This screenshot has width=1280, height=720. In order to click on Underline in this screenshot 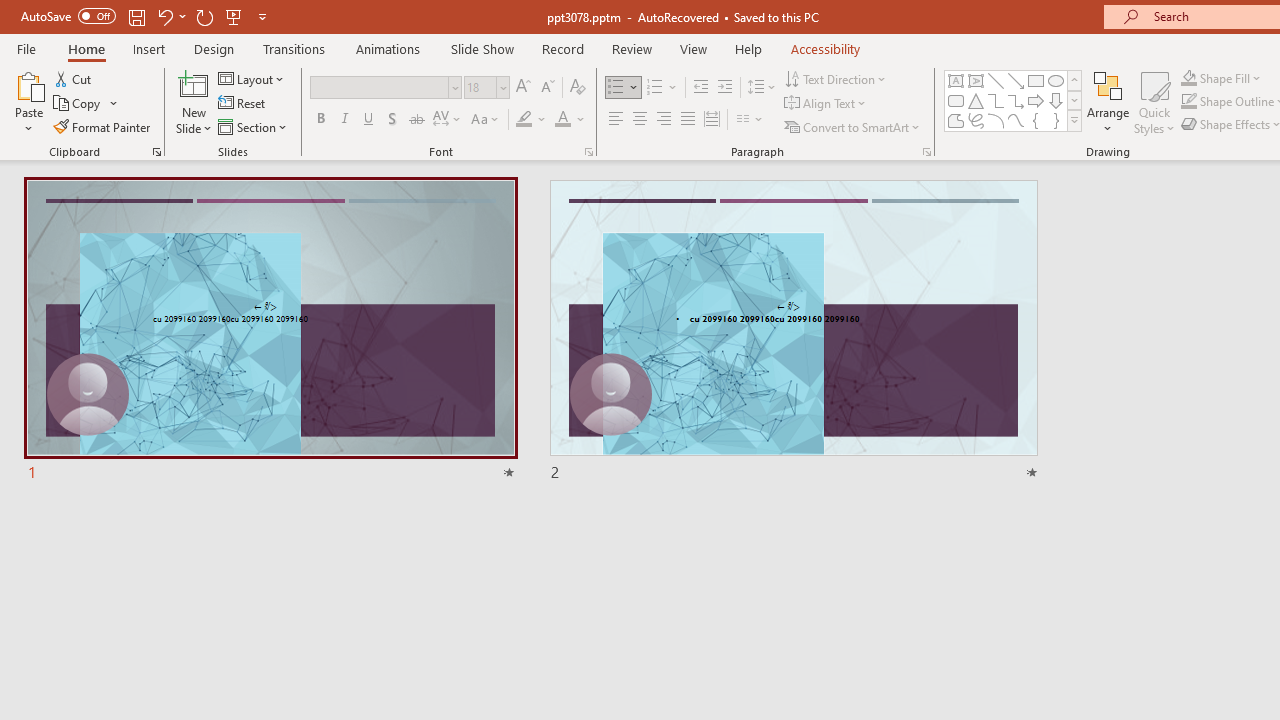, I will do `click(369, 120)`.